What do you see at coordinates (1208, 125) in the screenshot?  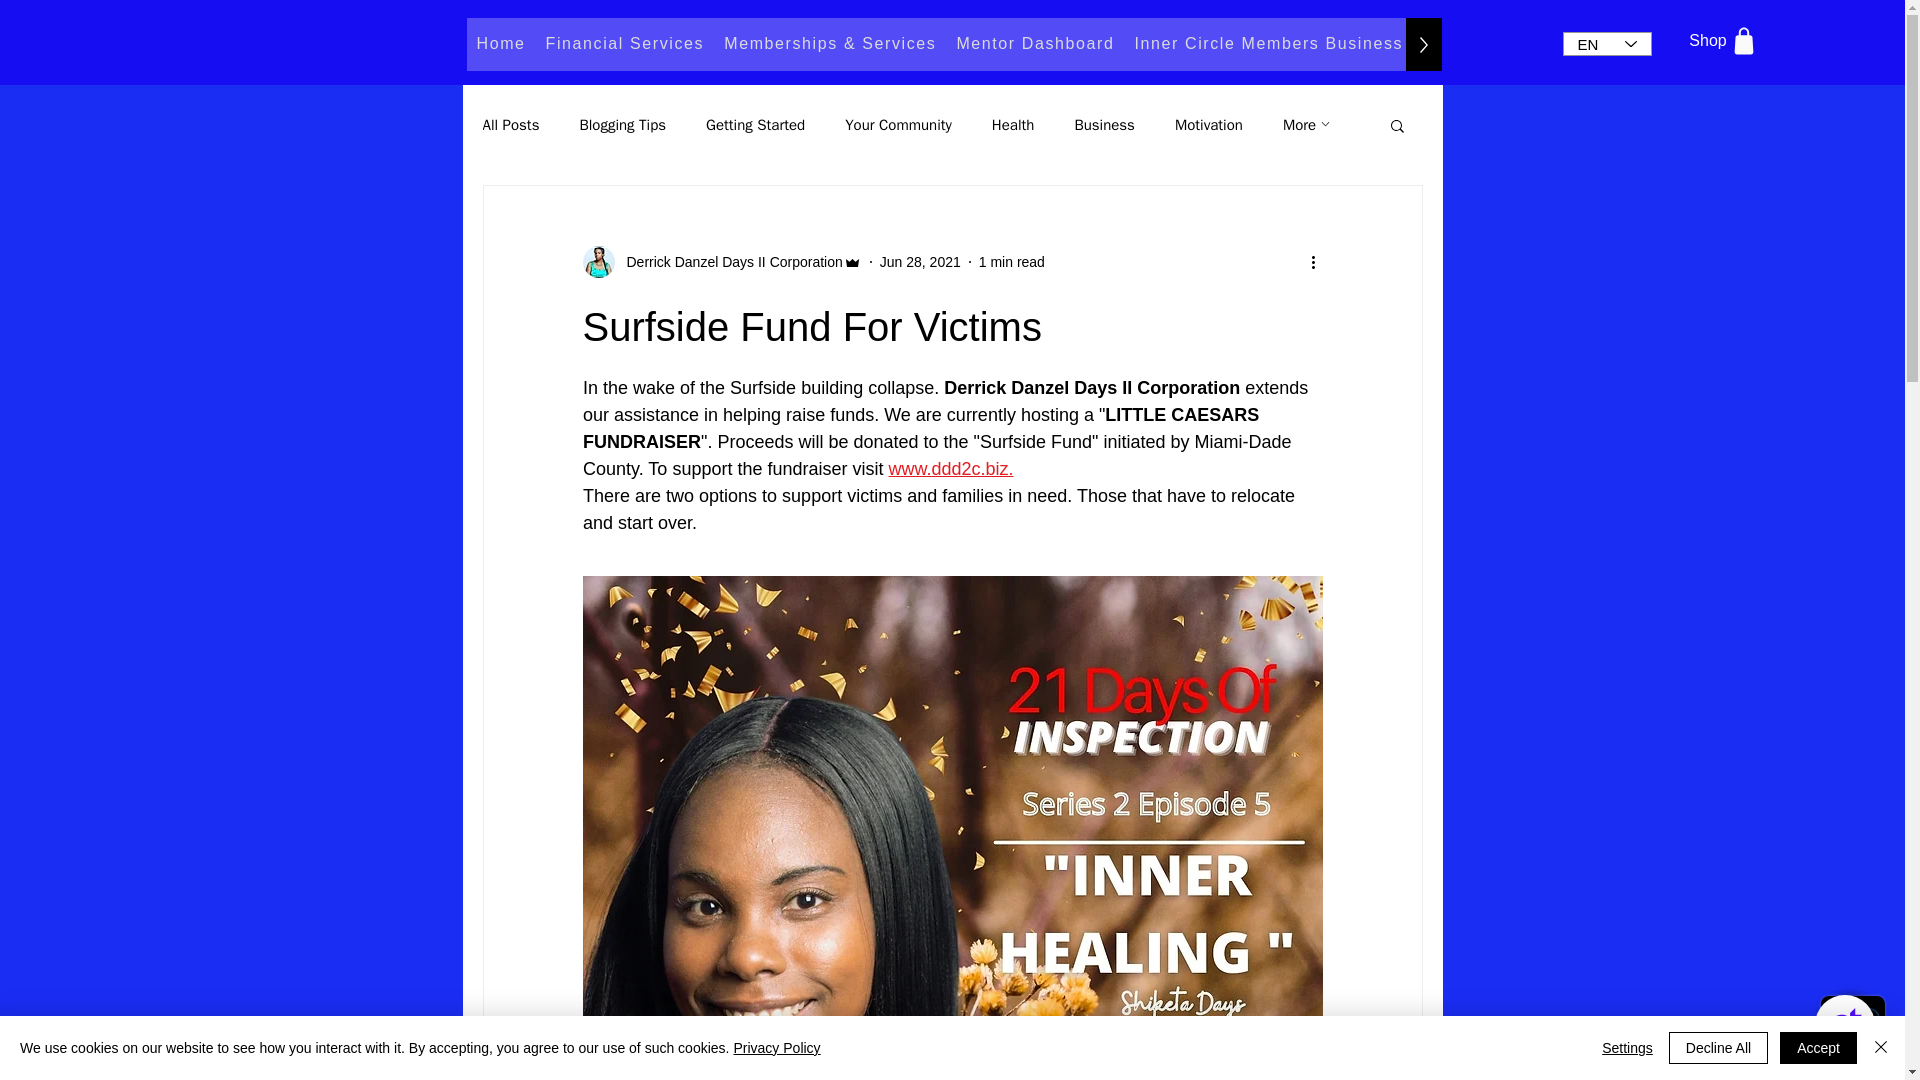 I see `Motivation` at bounding box center [1208, 125].